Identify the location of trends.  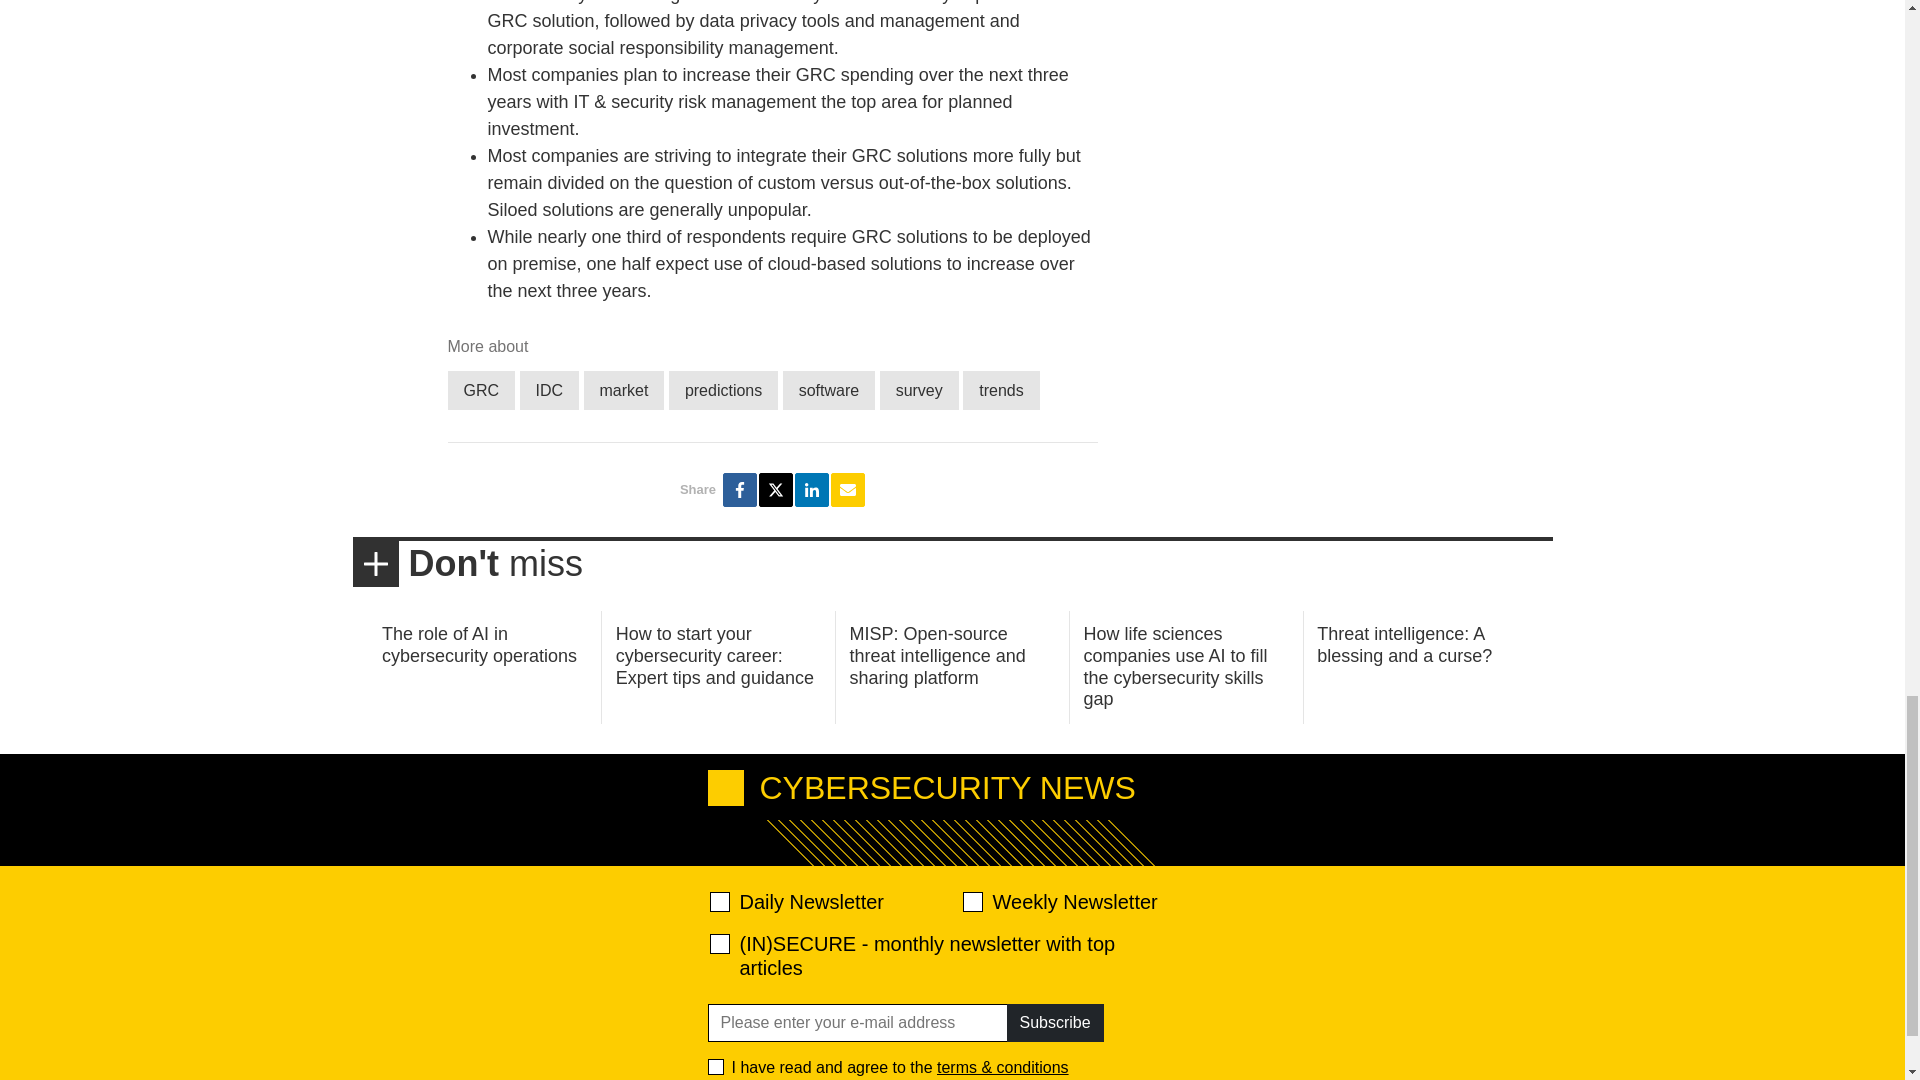
(1000, 390).